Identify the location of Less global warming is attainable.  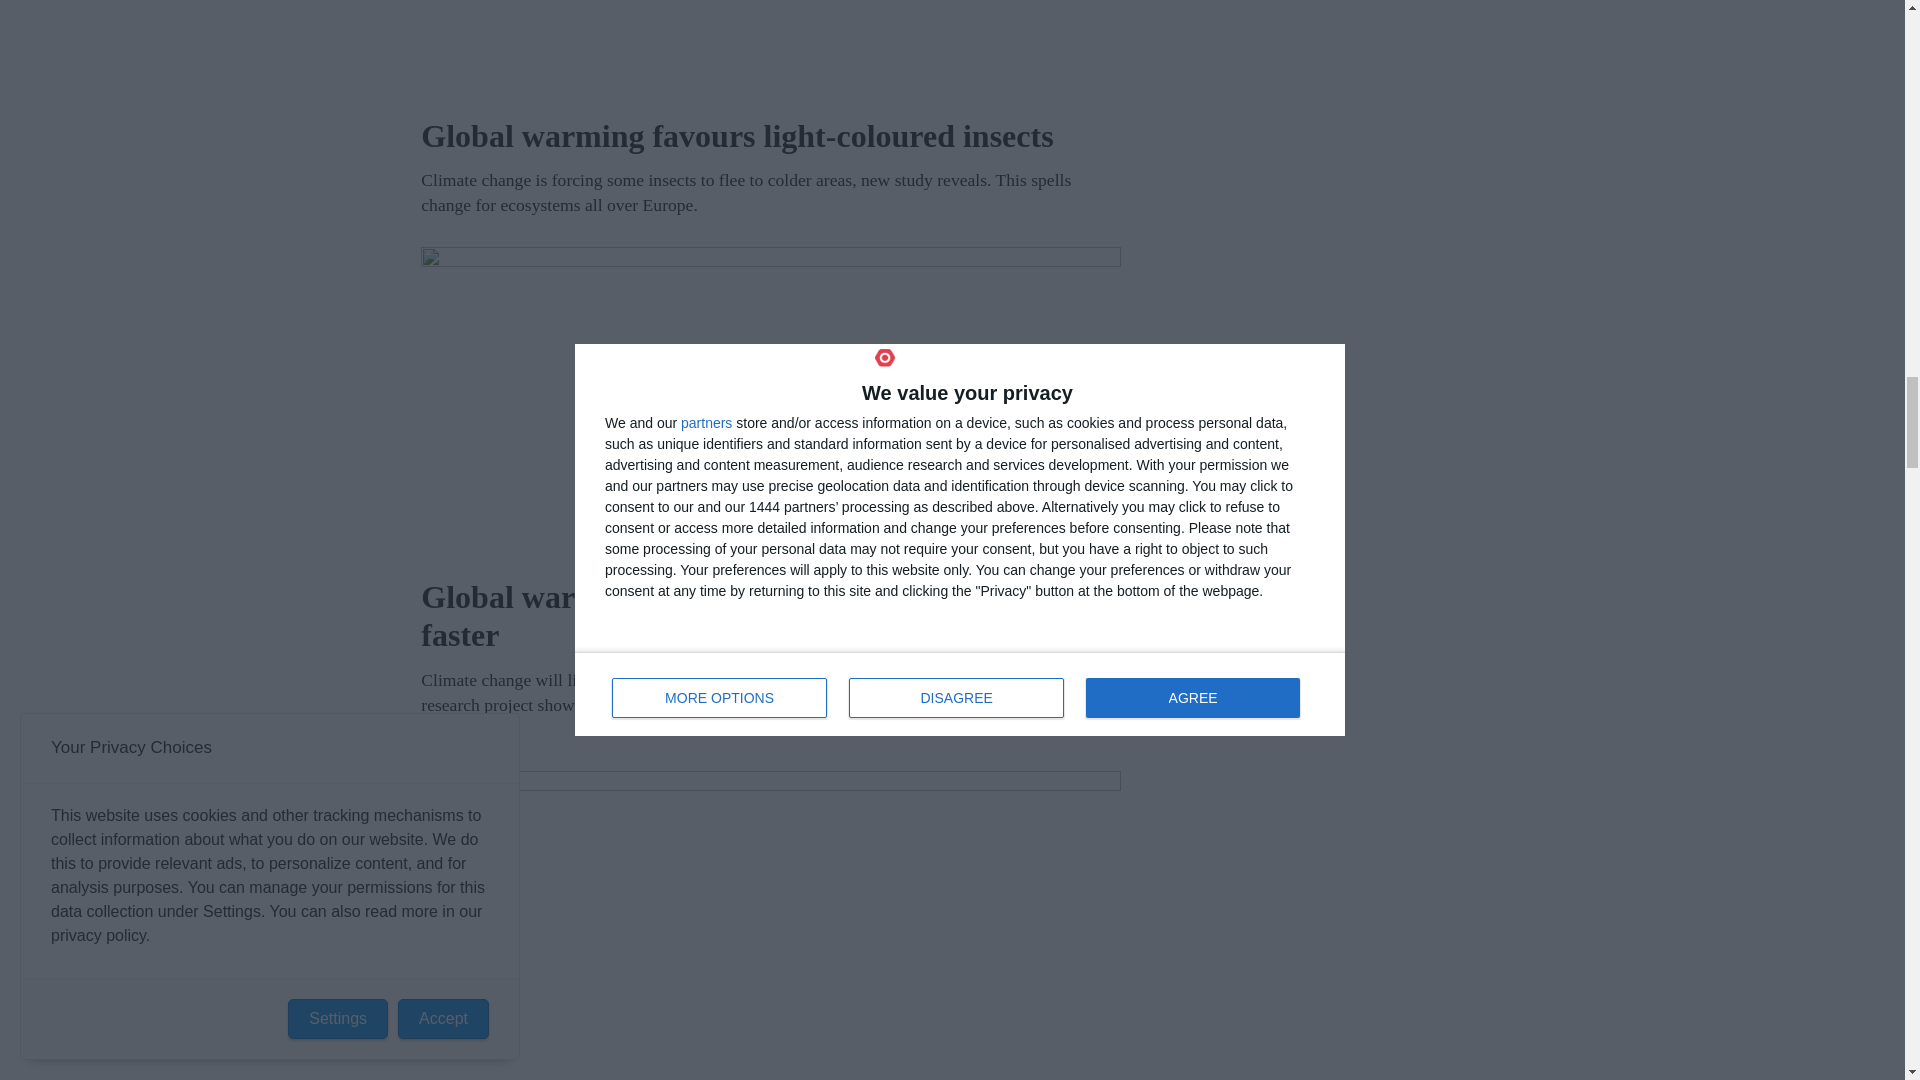
(770, 926).